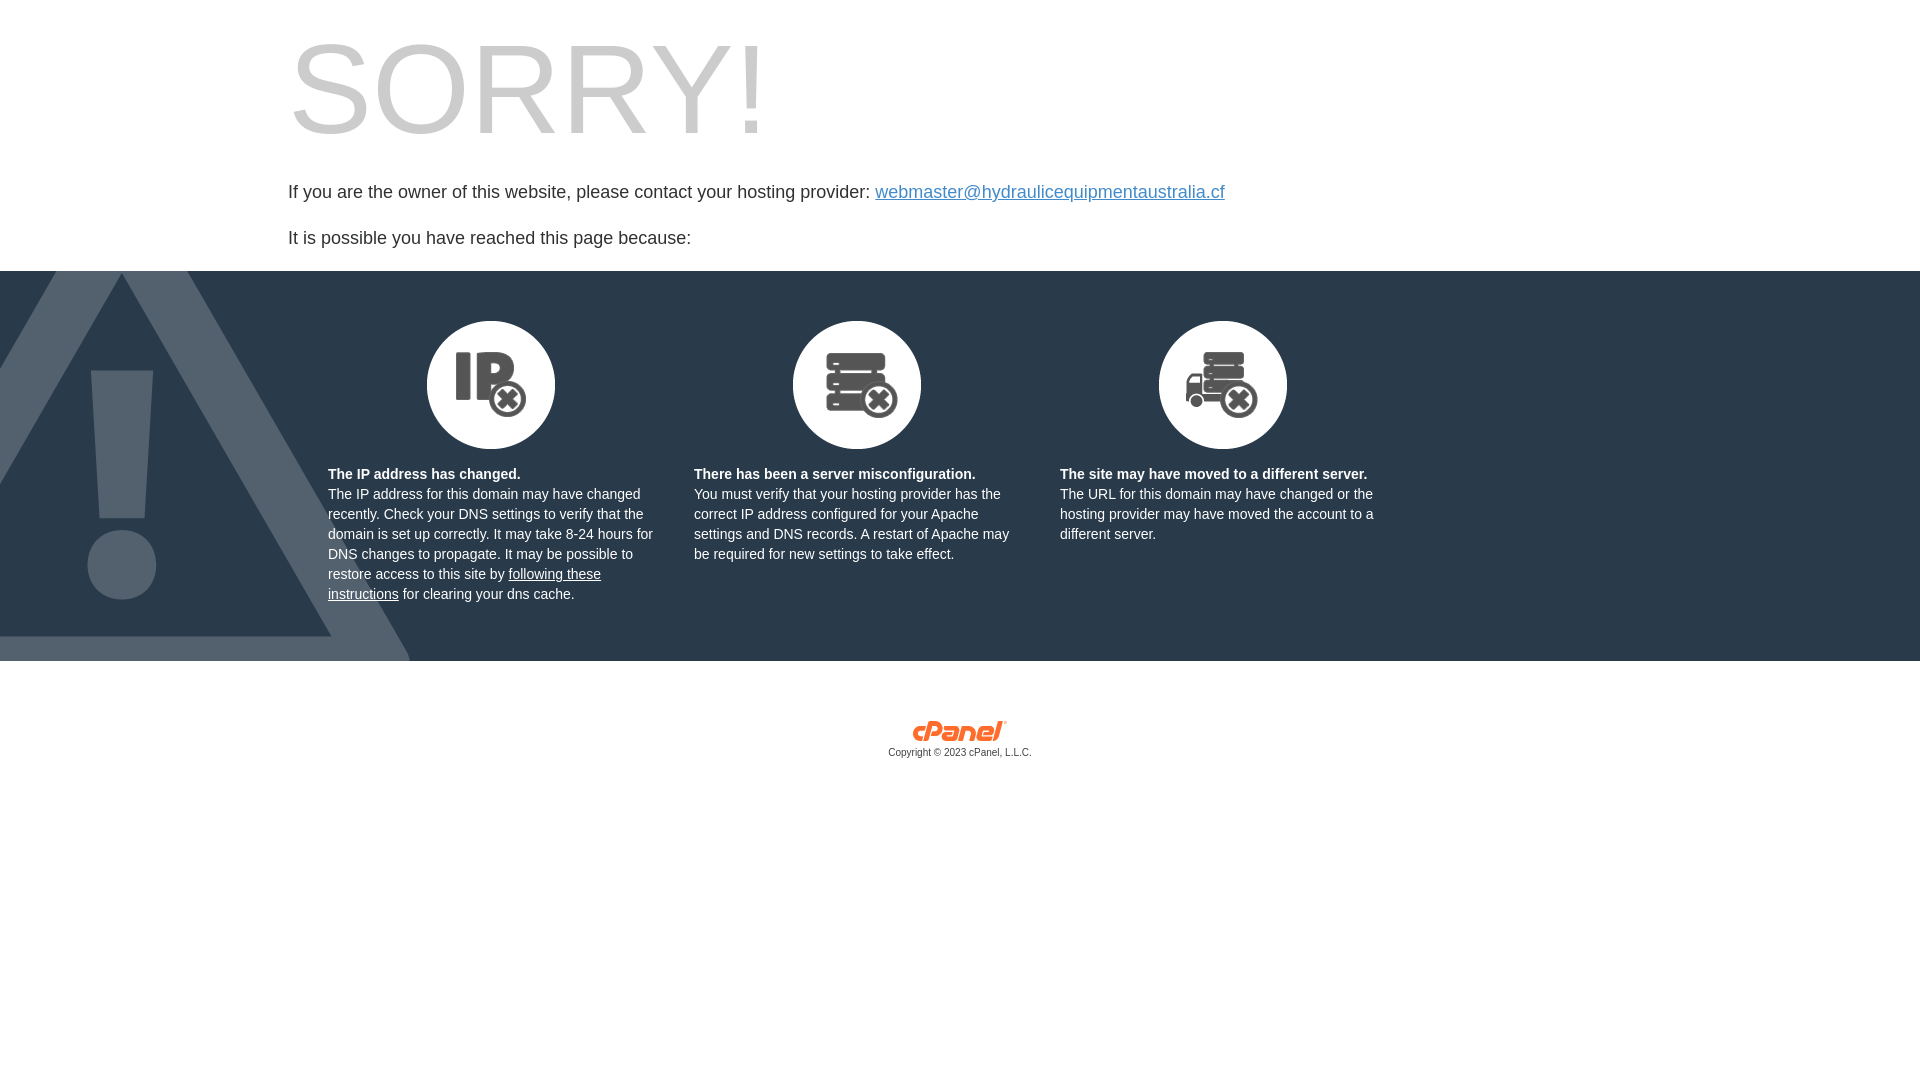 This screenshot has height=1080, width=1920. What do you see at coordinates (1050, 192) in the screenshot?
I see `webmaster@hydraulicequipmentaustralia.cf` at bounding box center [1050, 192].